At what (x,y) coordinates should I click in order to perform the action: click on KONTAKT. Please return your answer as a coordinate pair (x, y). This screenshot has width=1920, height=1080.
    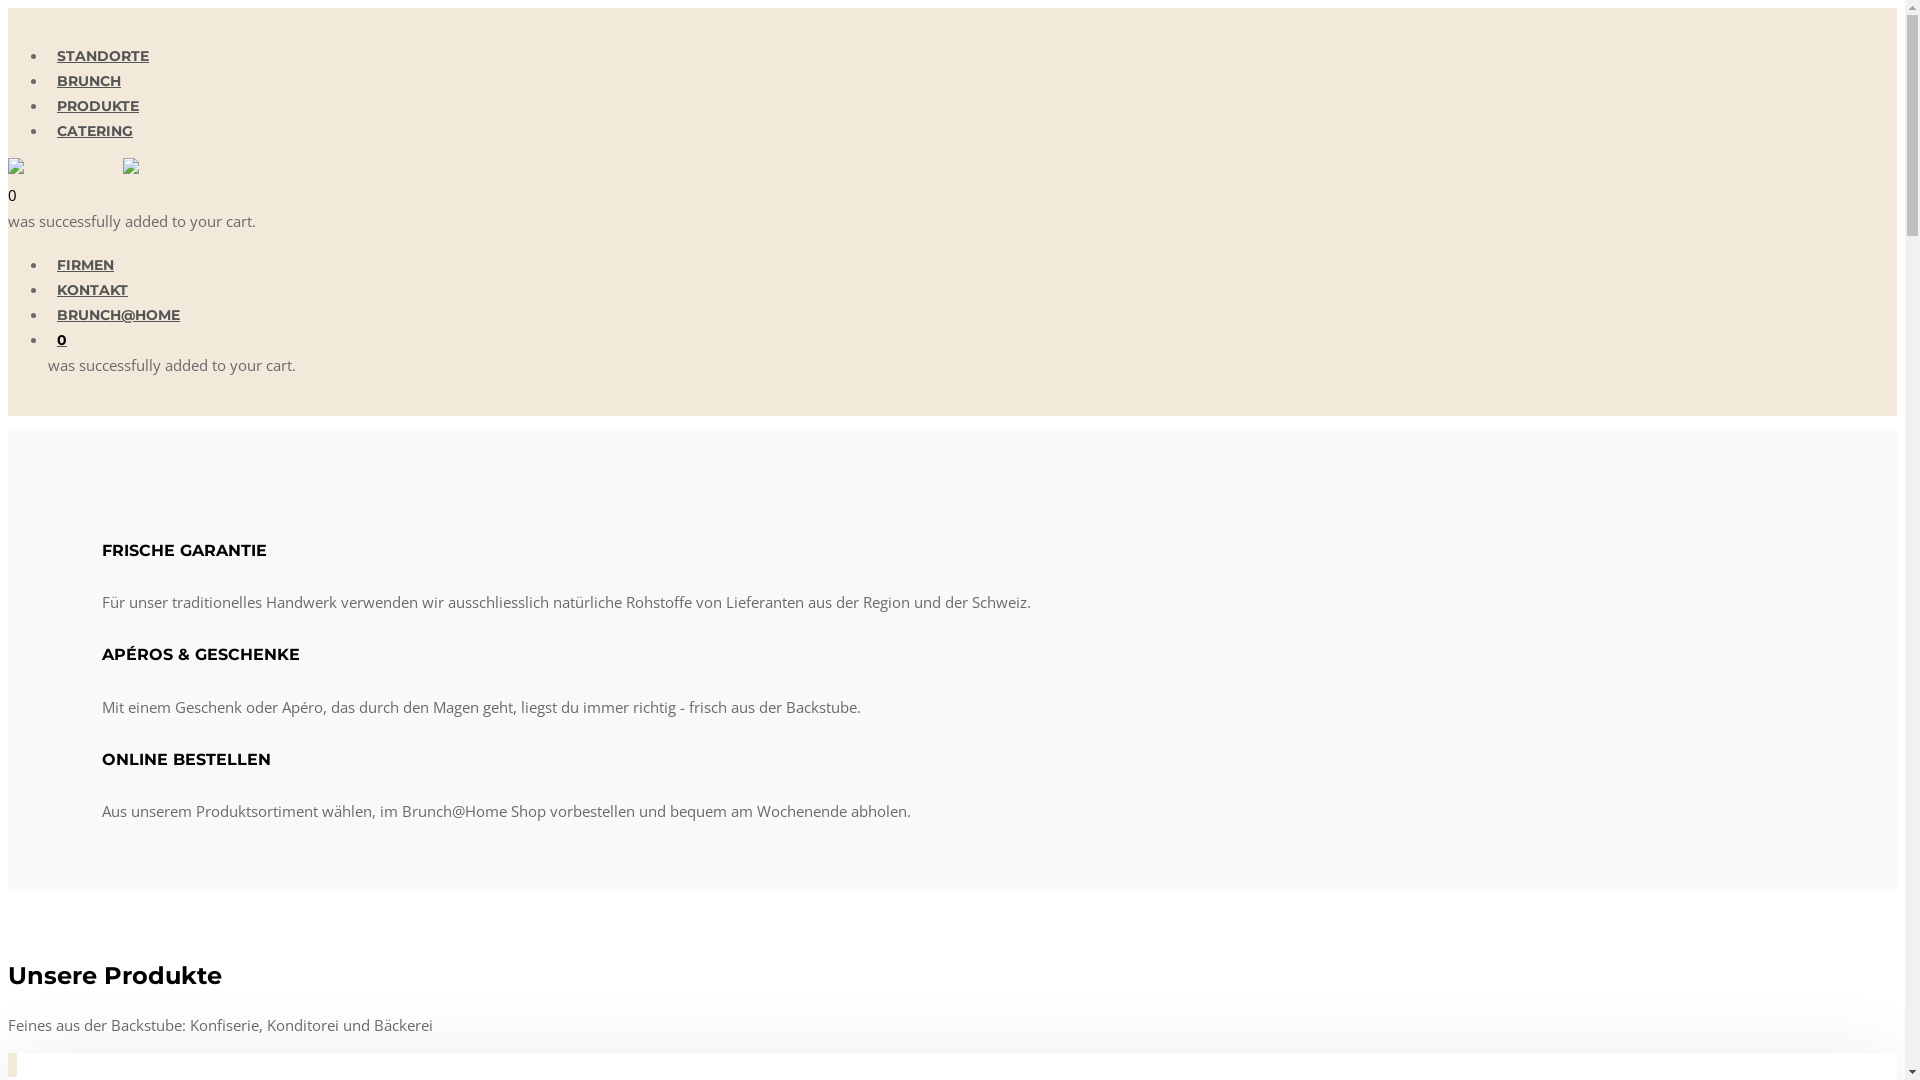
    Looking at the image, I should click on (92, 290).